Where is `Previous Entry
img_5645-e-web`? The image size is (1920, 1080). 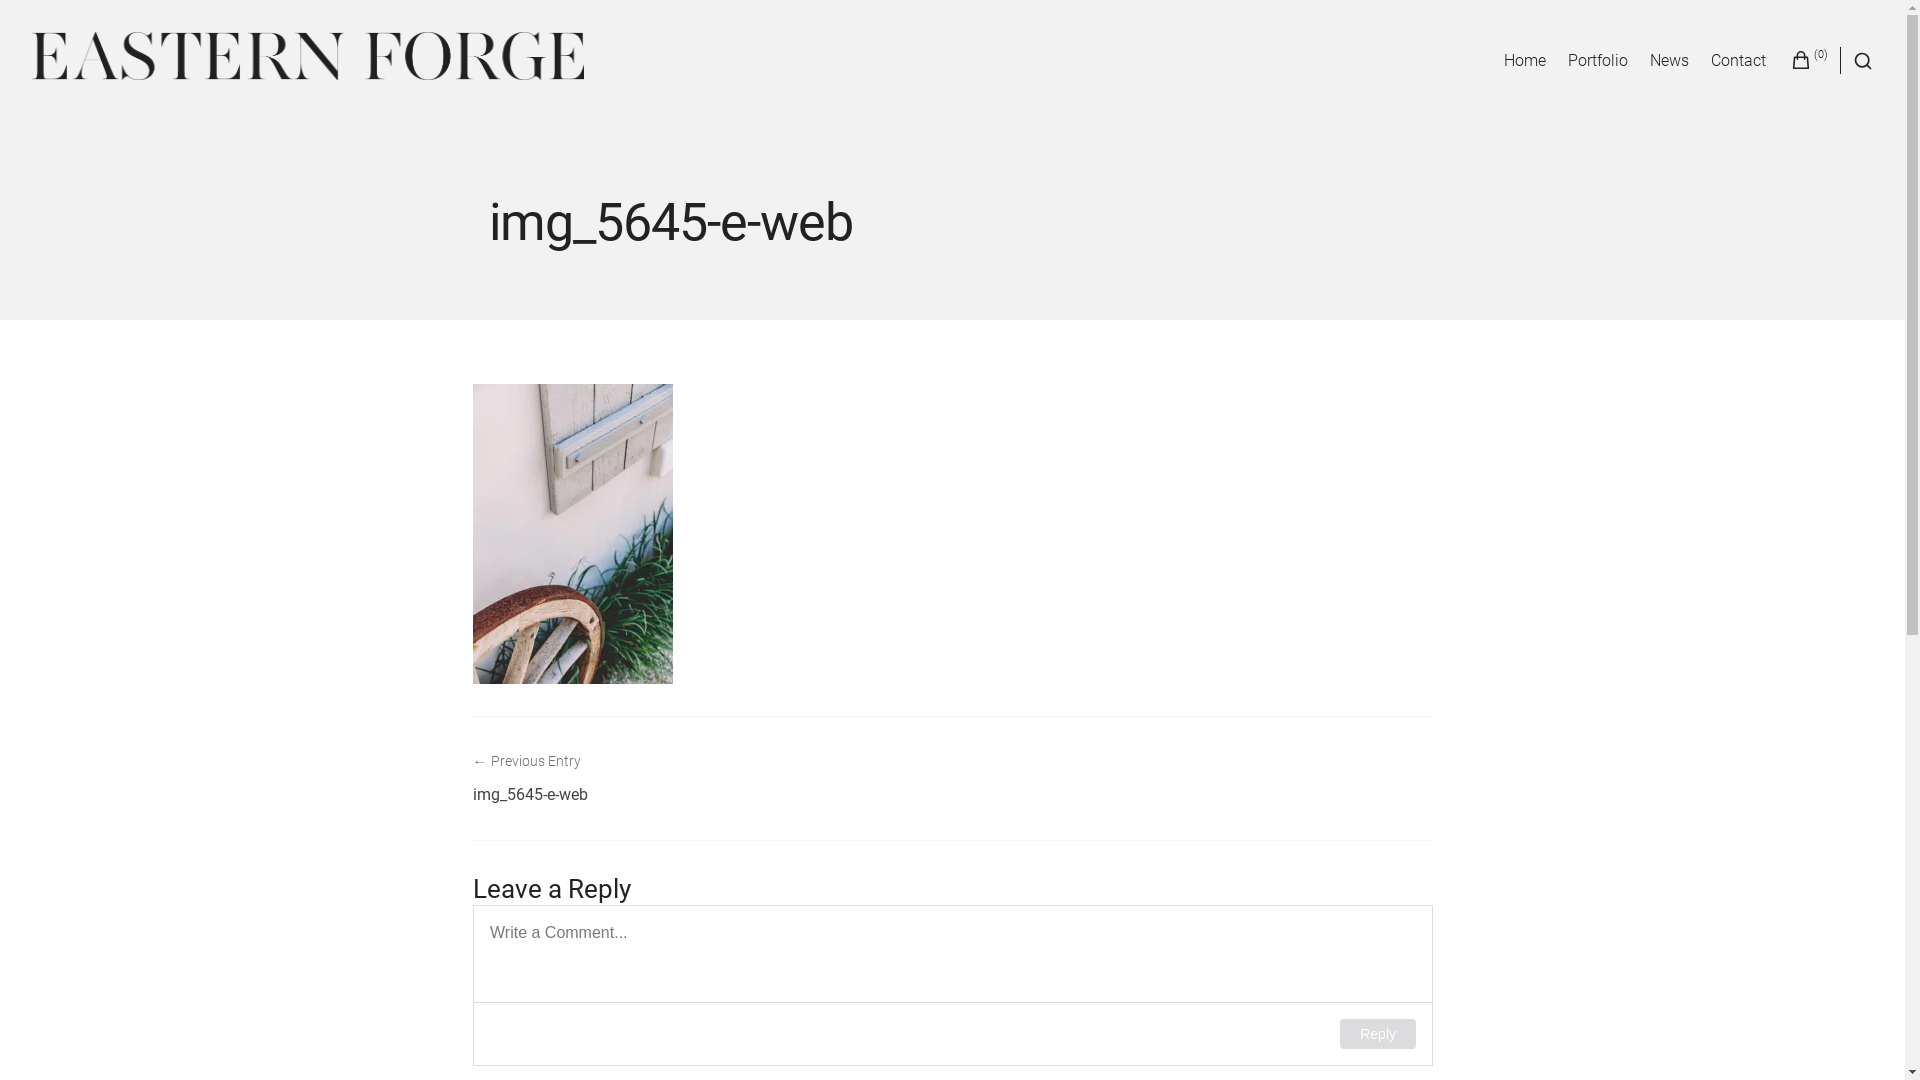
Previous Entry
img_5645-e-web is located at coordinates (712, 776).